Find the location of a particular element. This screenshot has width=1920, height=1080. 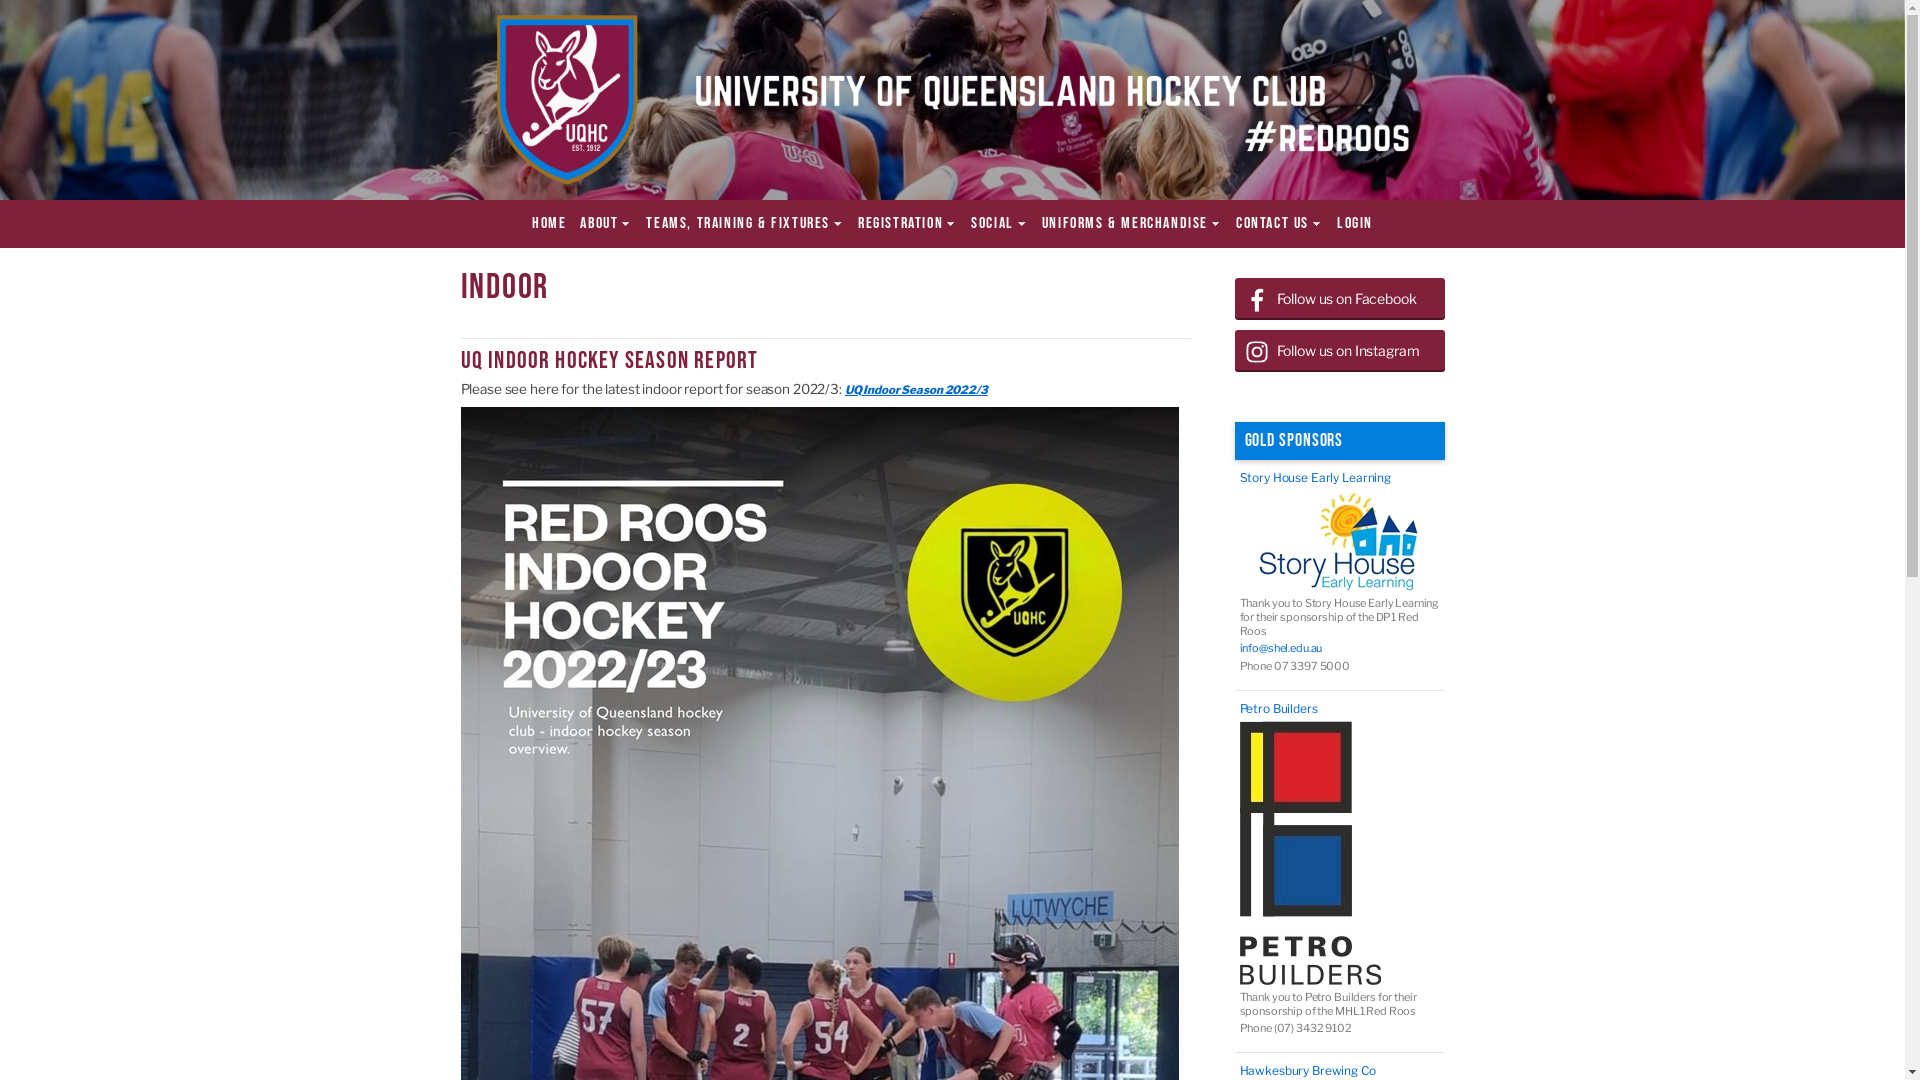

Story House Early Learning is located at coordinates (1340, 478).